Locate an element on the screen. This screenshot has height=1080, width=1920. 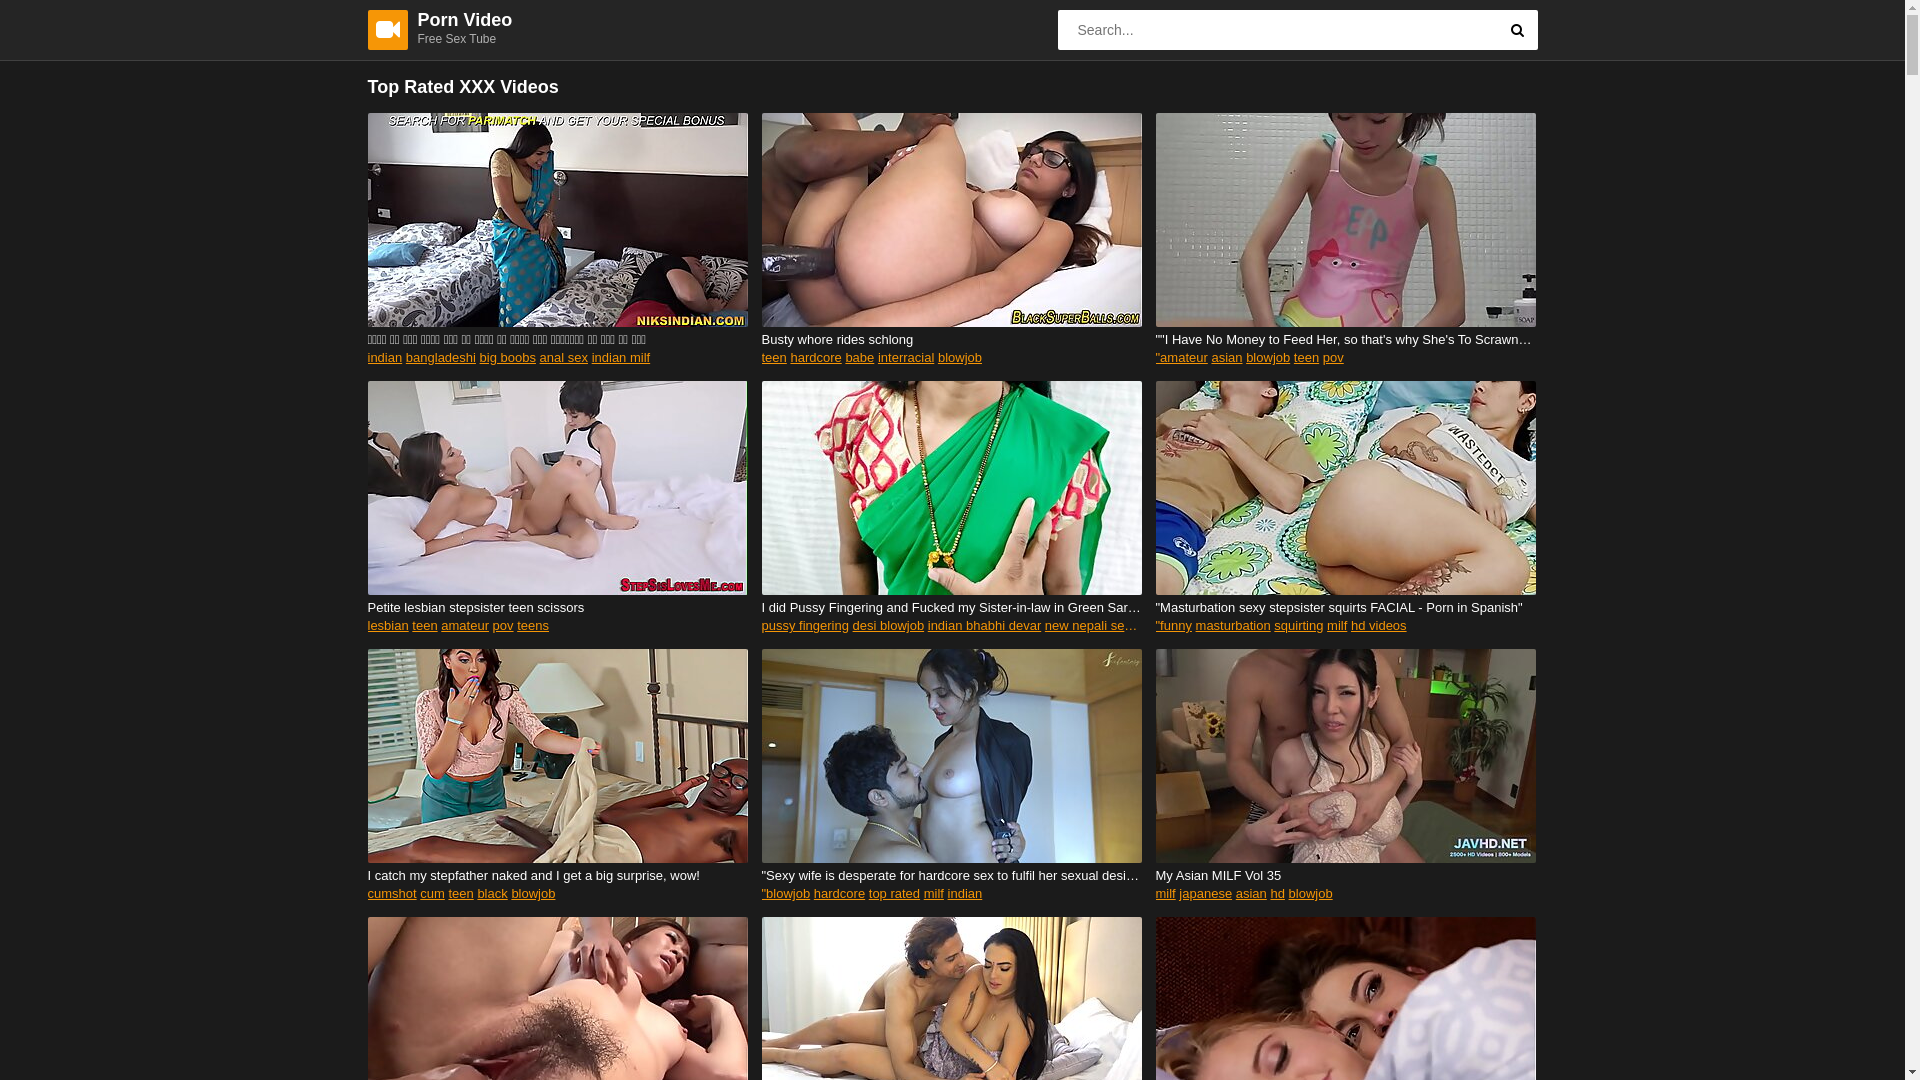
anal sex is located at coordinates (564, 358).